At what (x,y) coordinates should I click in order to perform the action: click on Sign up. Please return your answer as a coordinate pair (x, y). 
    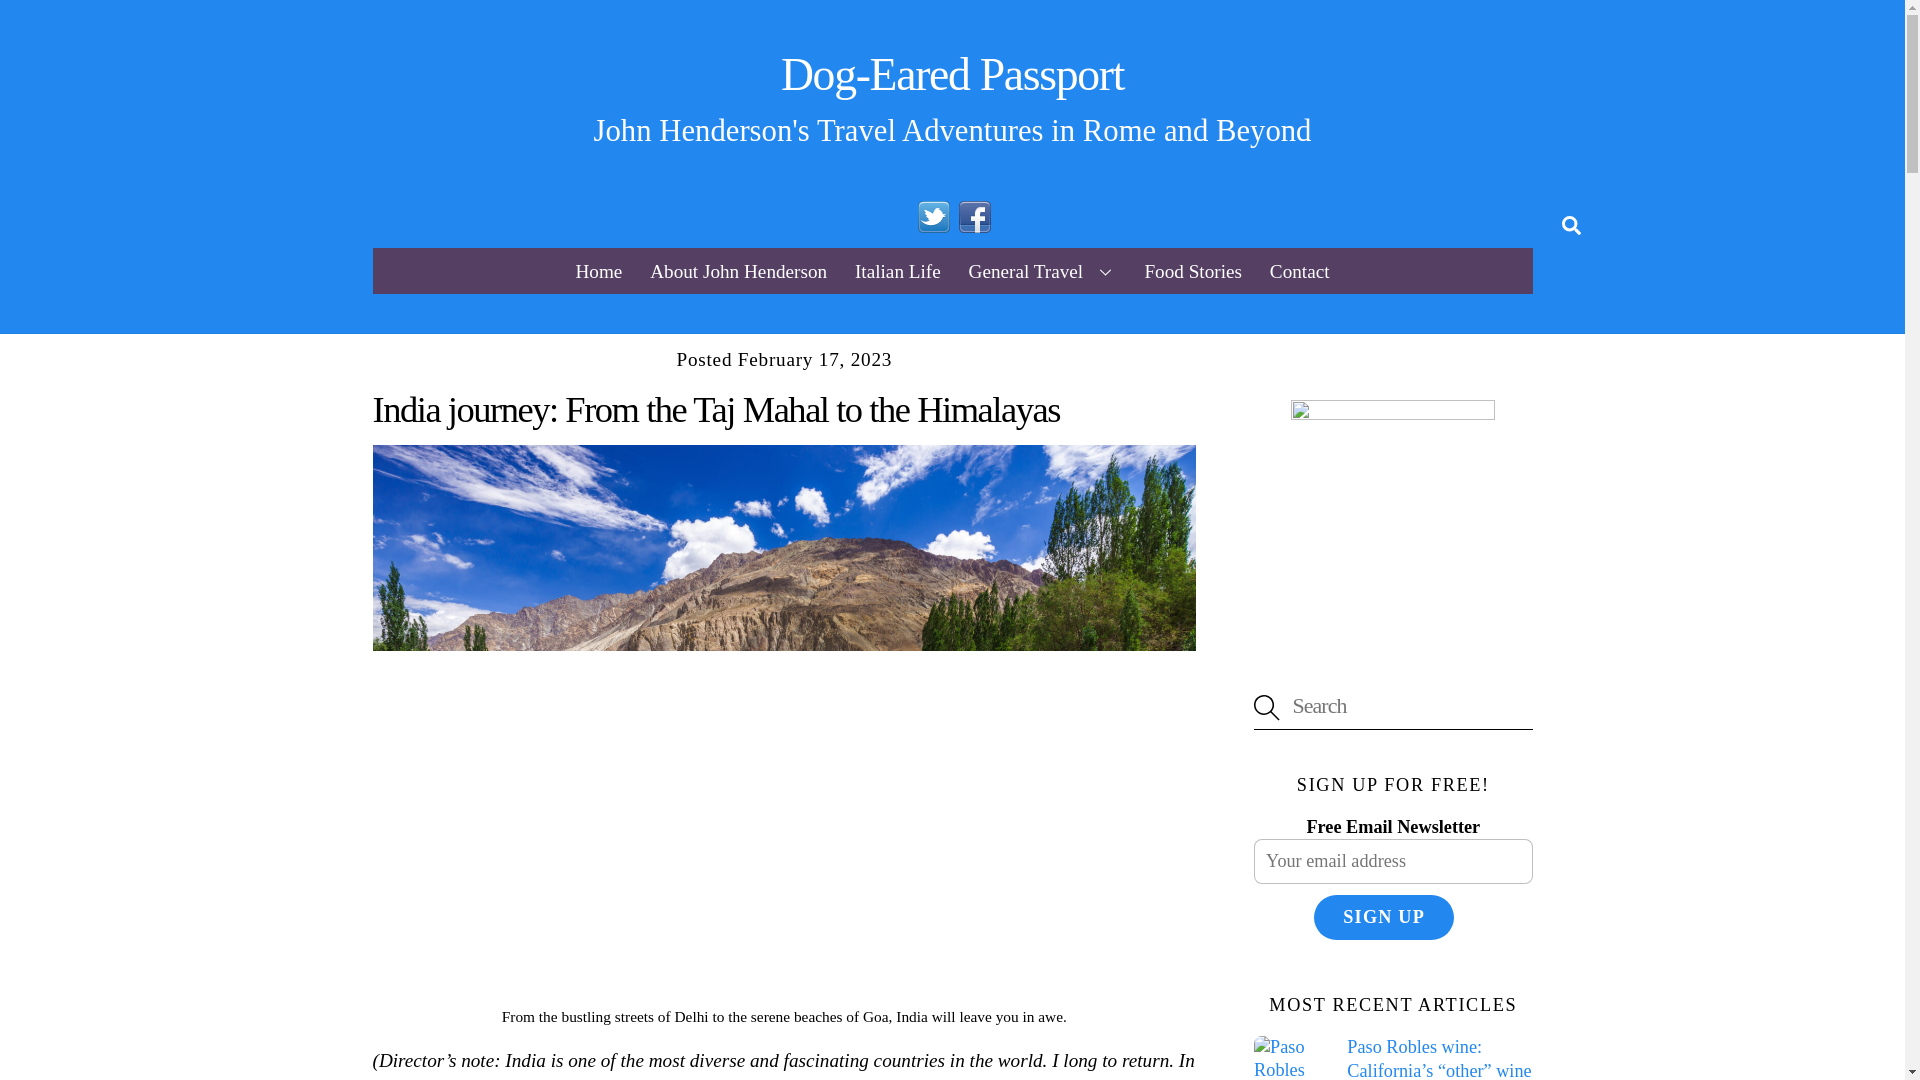
    Looking at the image, I should click on (1383, 917).